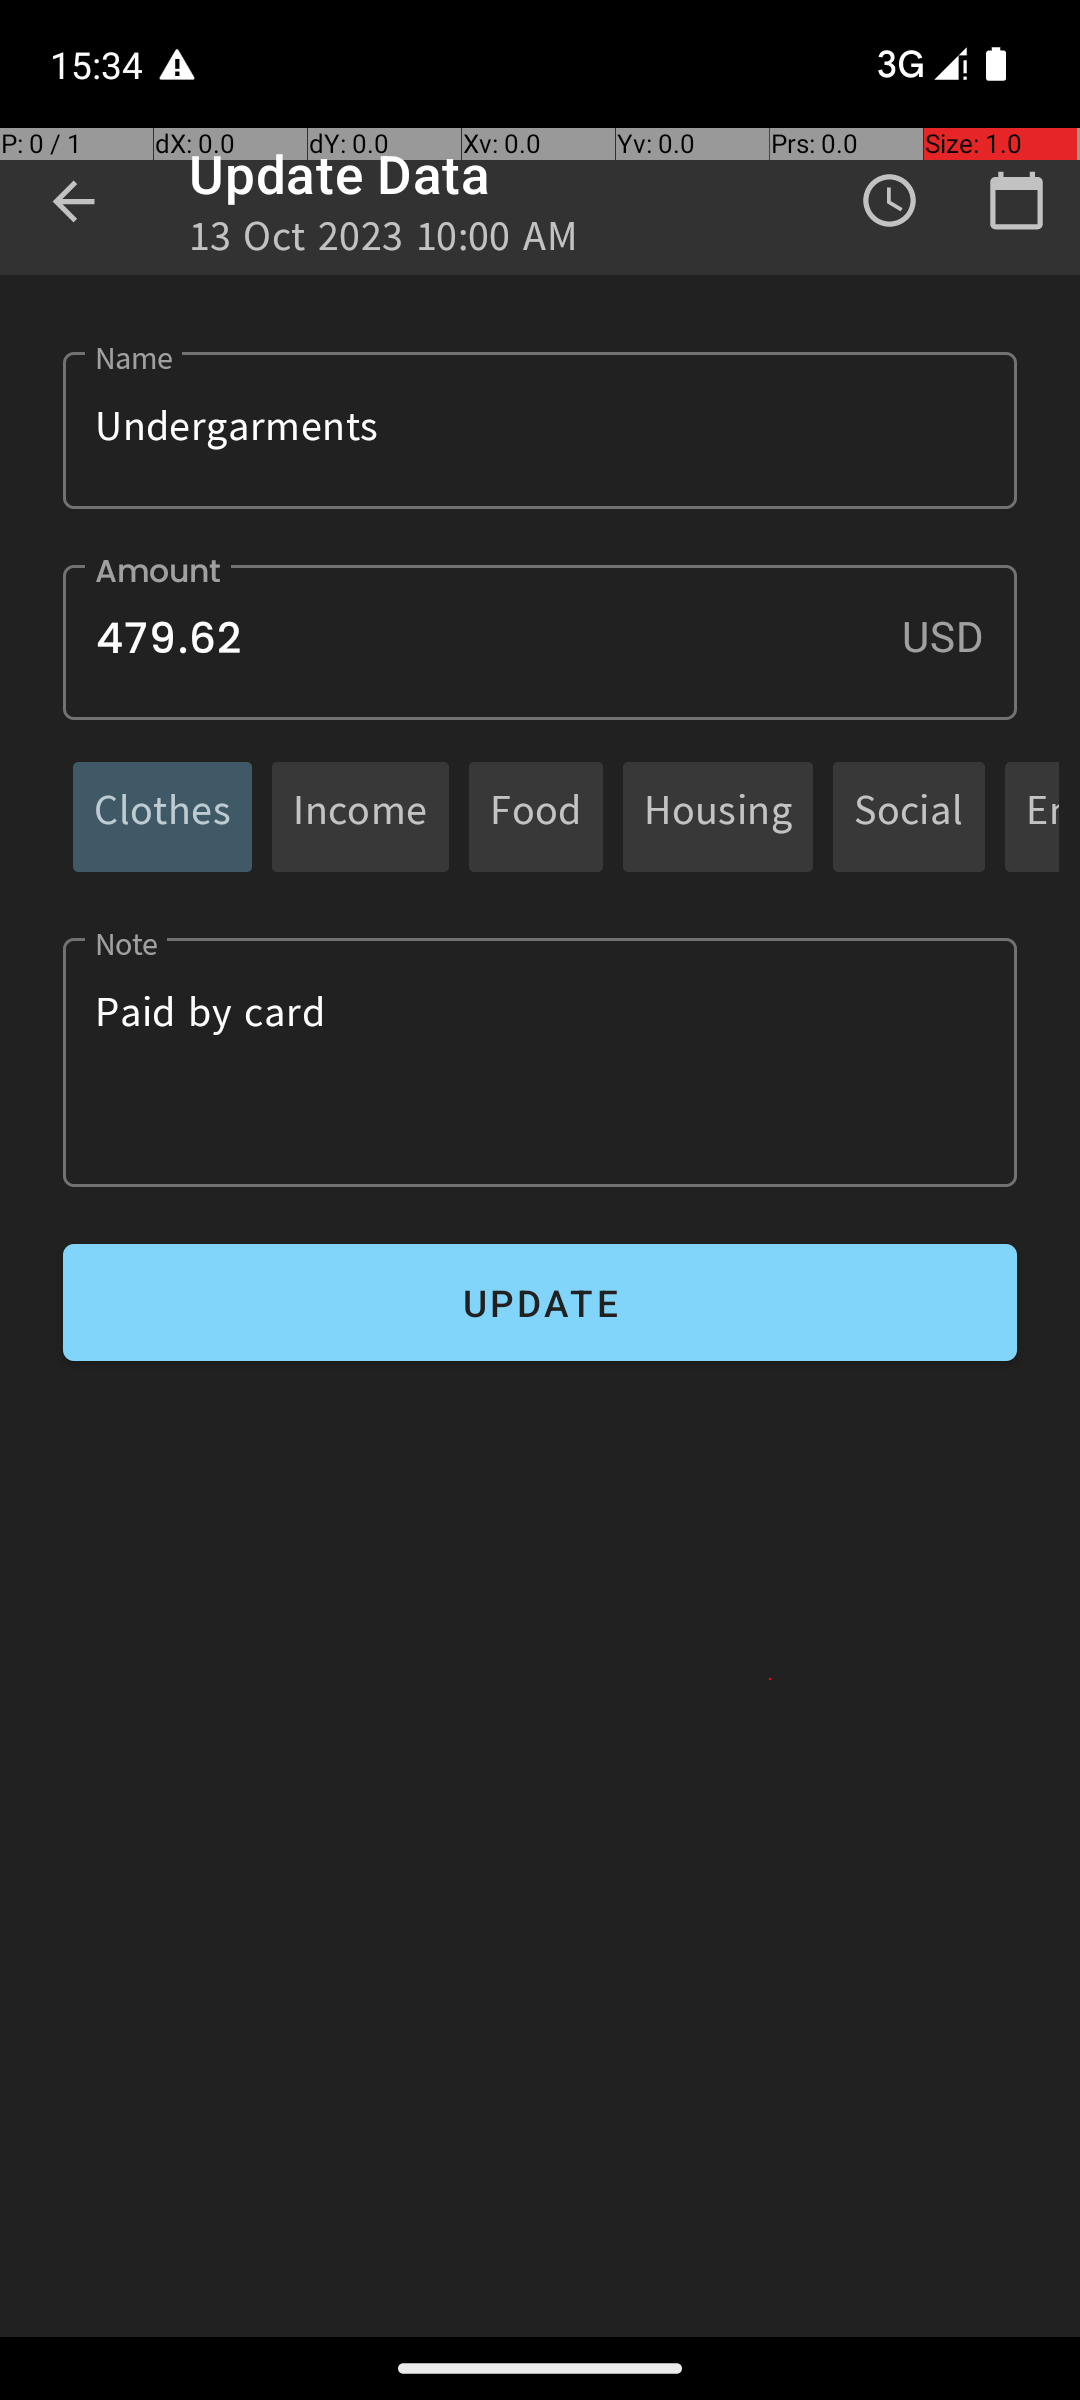 Image resolution: width=1080 pixels, height=2400 pixels. What do you see at coordinates (384, 242) in the screenshot?
I see `13 Oct 2023 10:00 AM` at bounding box center [384, 242].